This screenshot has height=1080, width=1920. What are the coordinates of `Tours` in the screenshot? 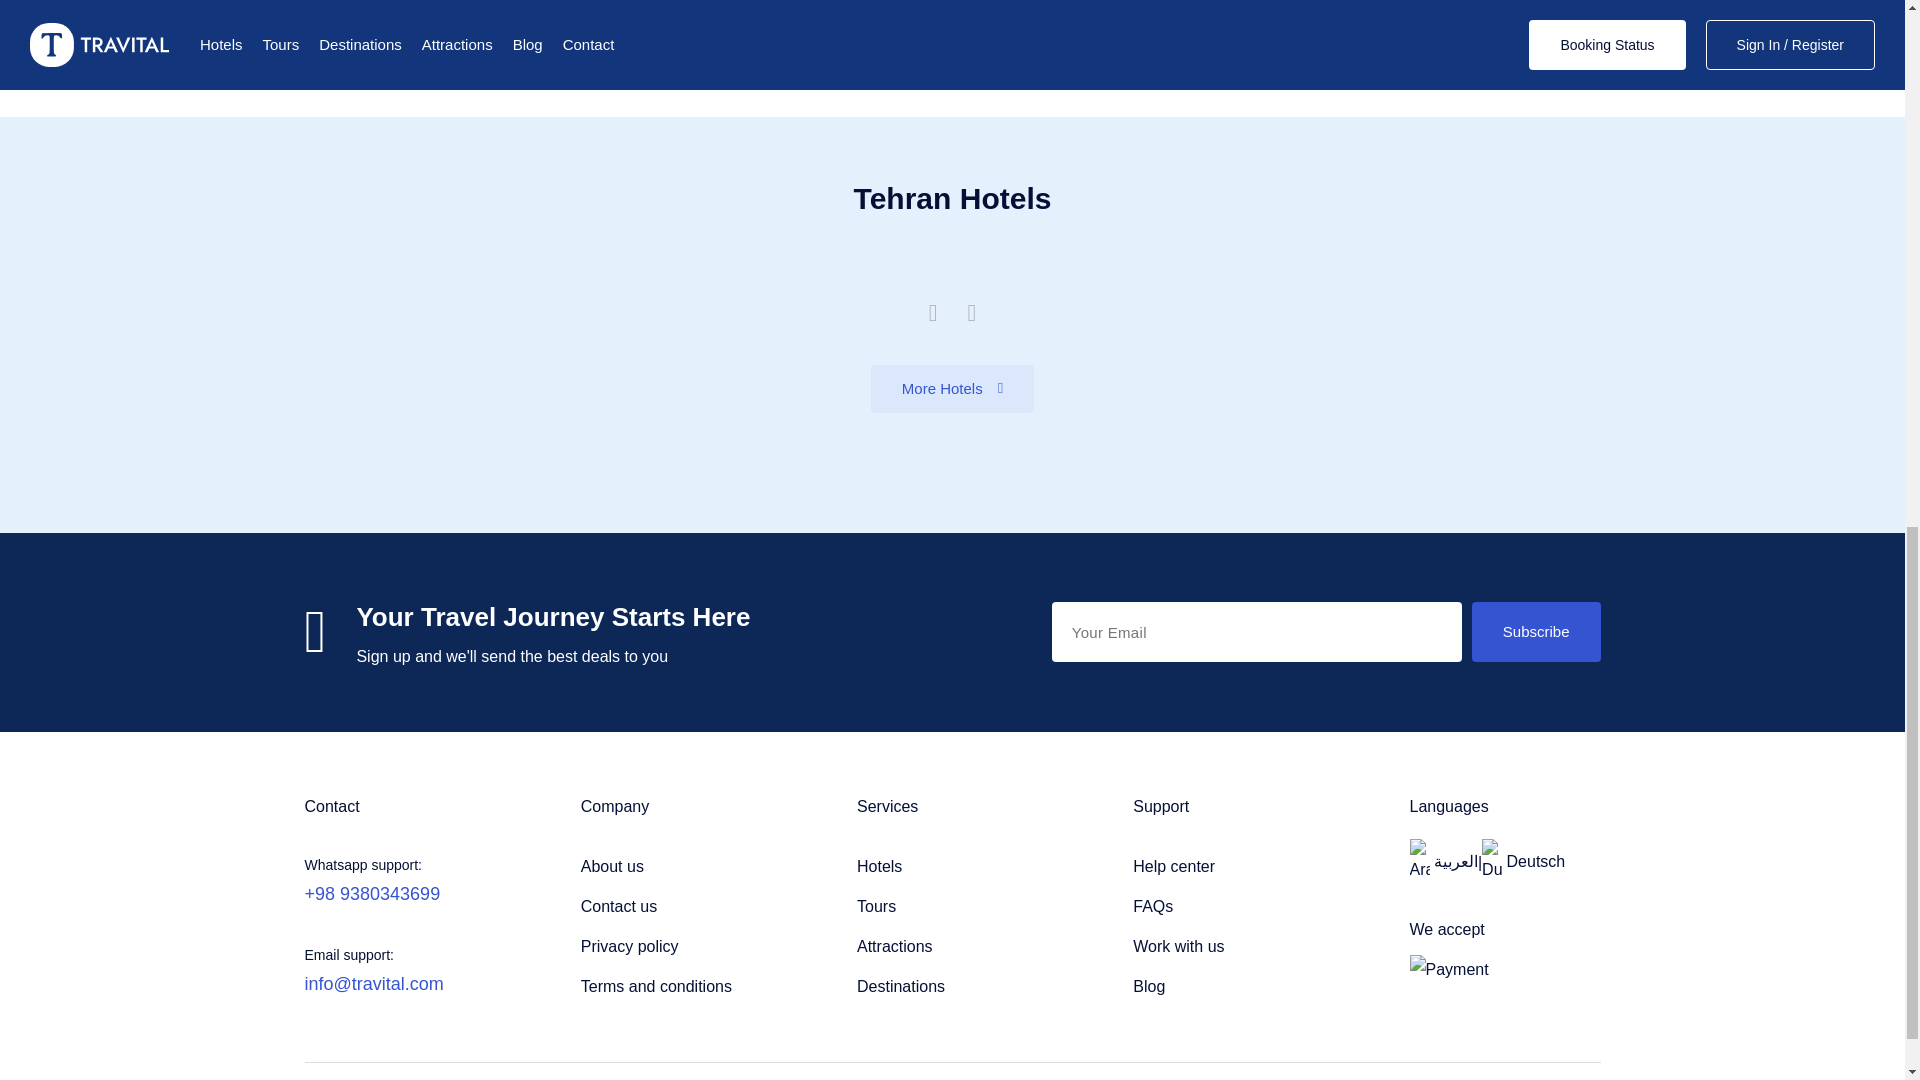 It's located at (952, 906).